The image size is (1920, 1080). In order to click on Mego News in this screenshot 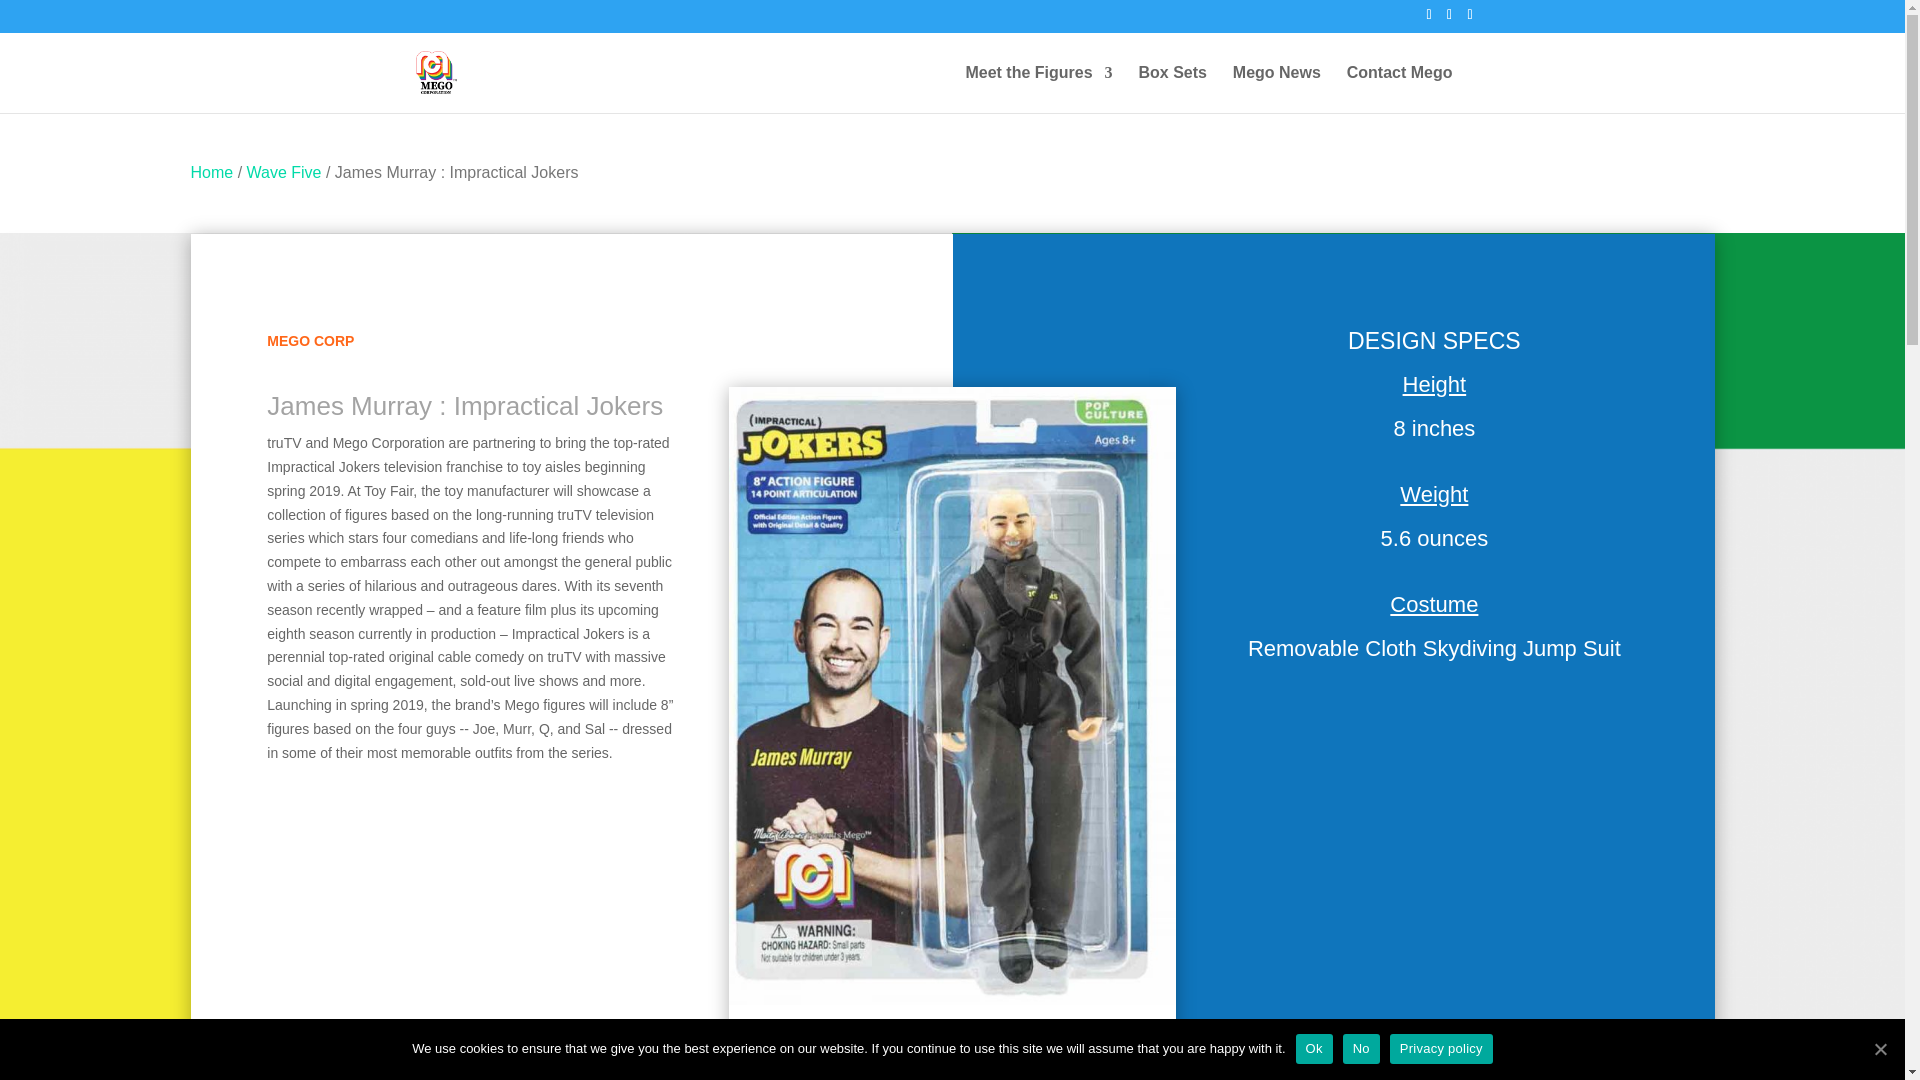, I will do `click(1276, 89)`.